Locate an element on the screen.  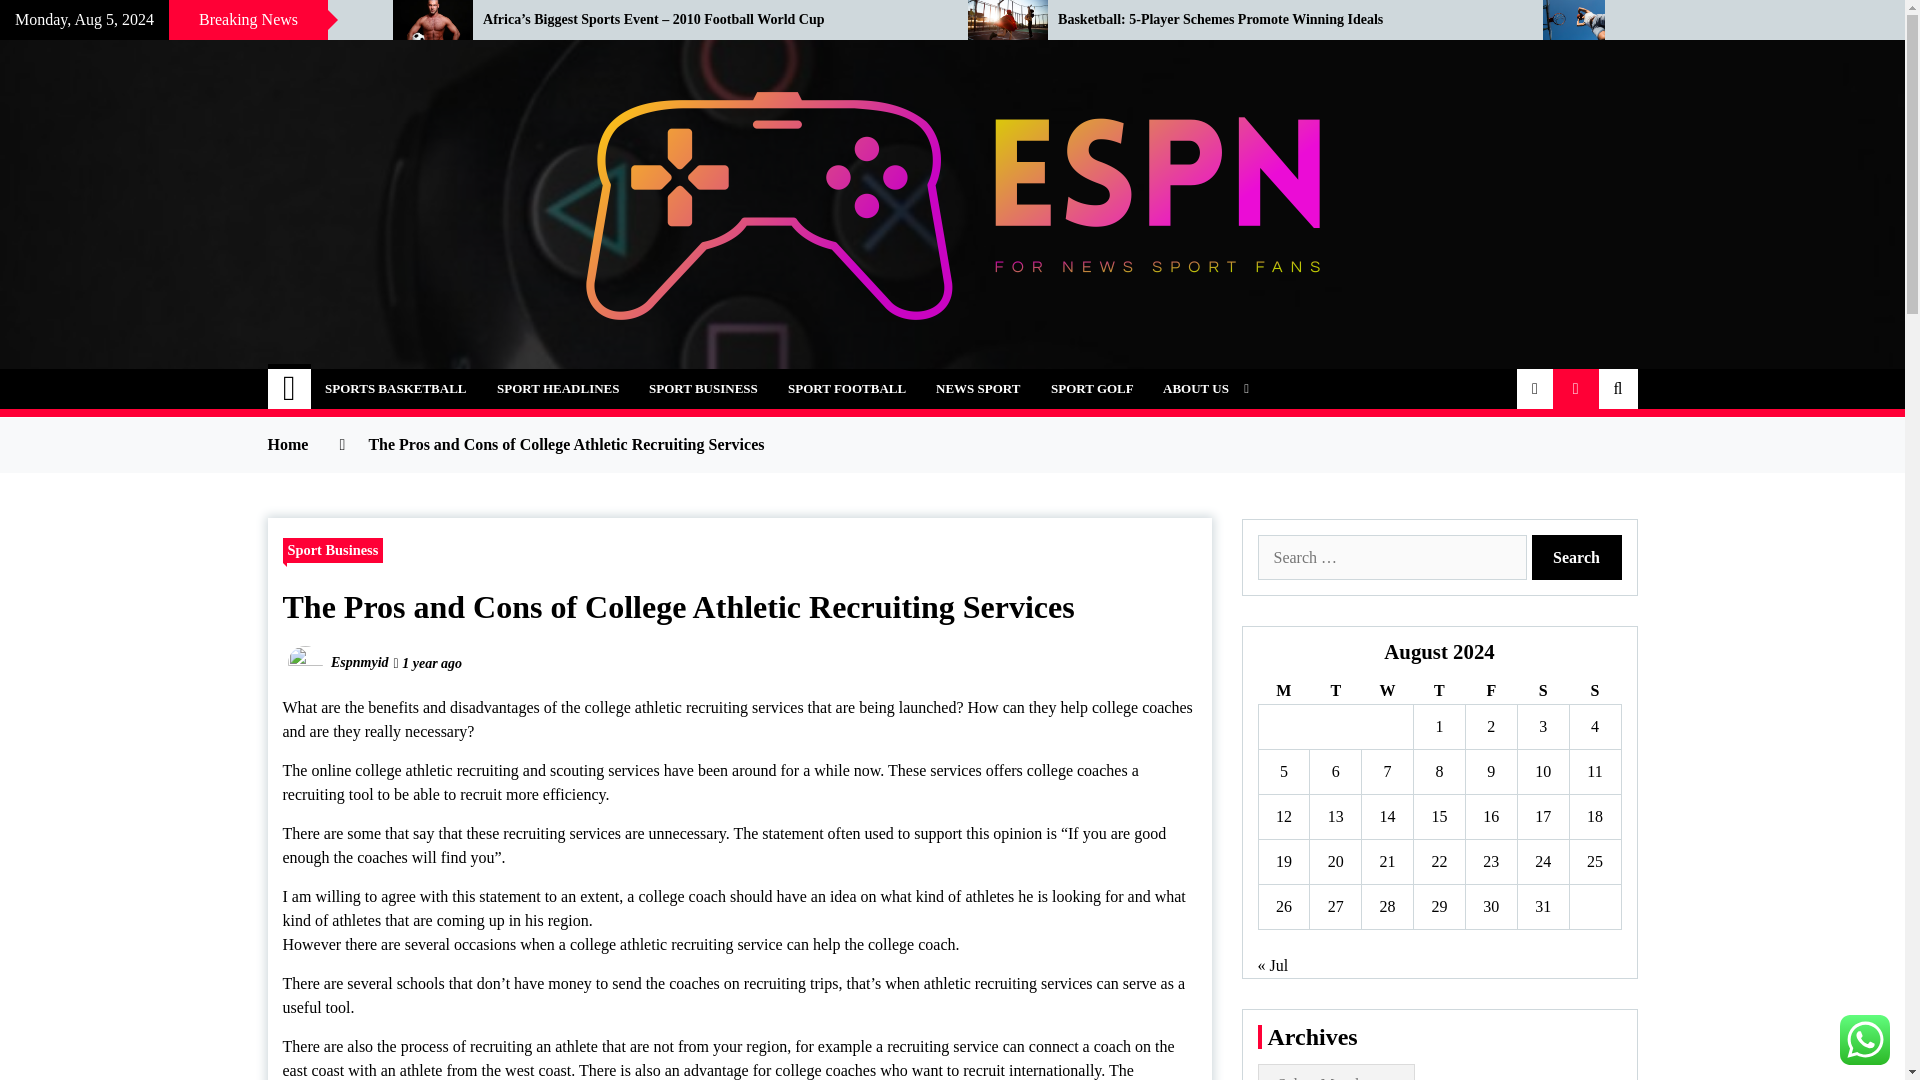
Friday is located at coordinates (1490, 692).